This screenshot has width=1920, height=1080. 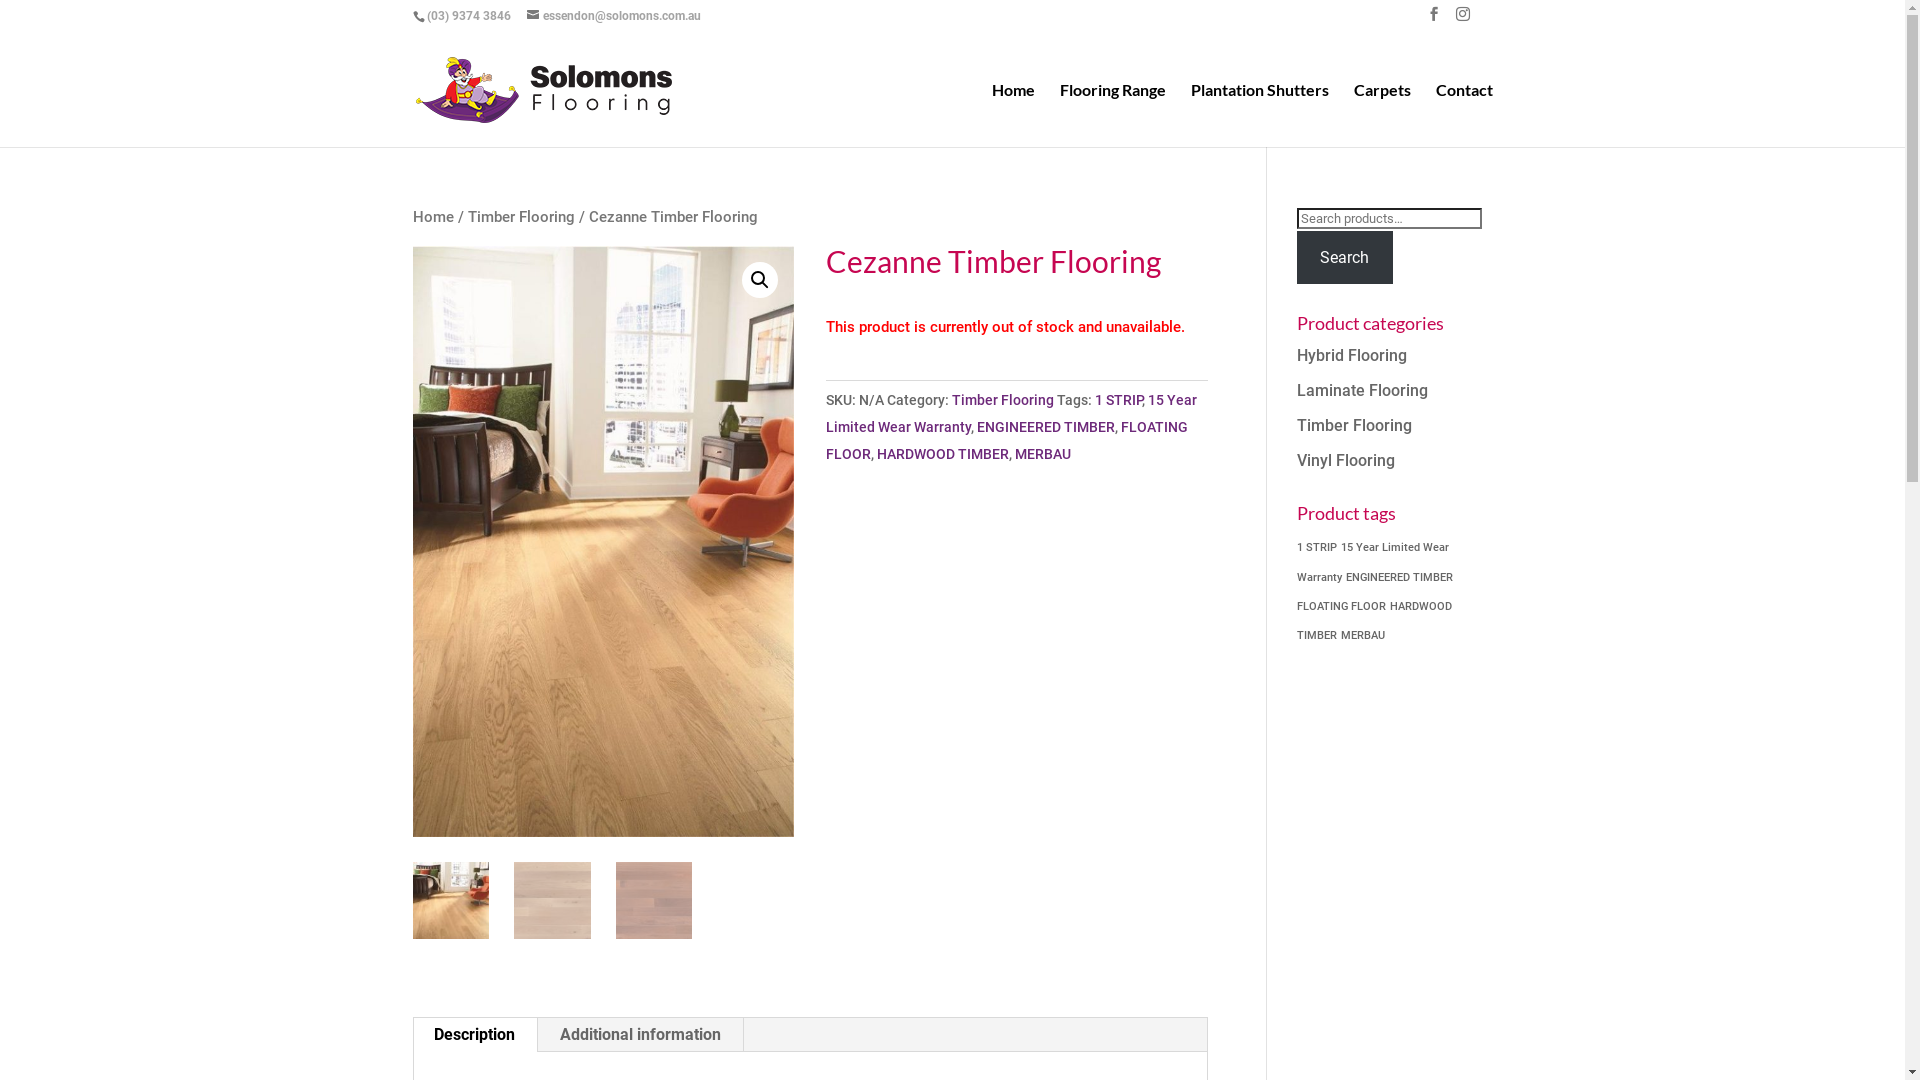 What do you see at coordinates (522, 217) in the screenshot?
I see `Timber Flooring` at bounding box center [522, 217].